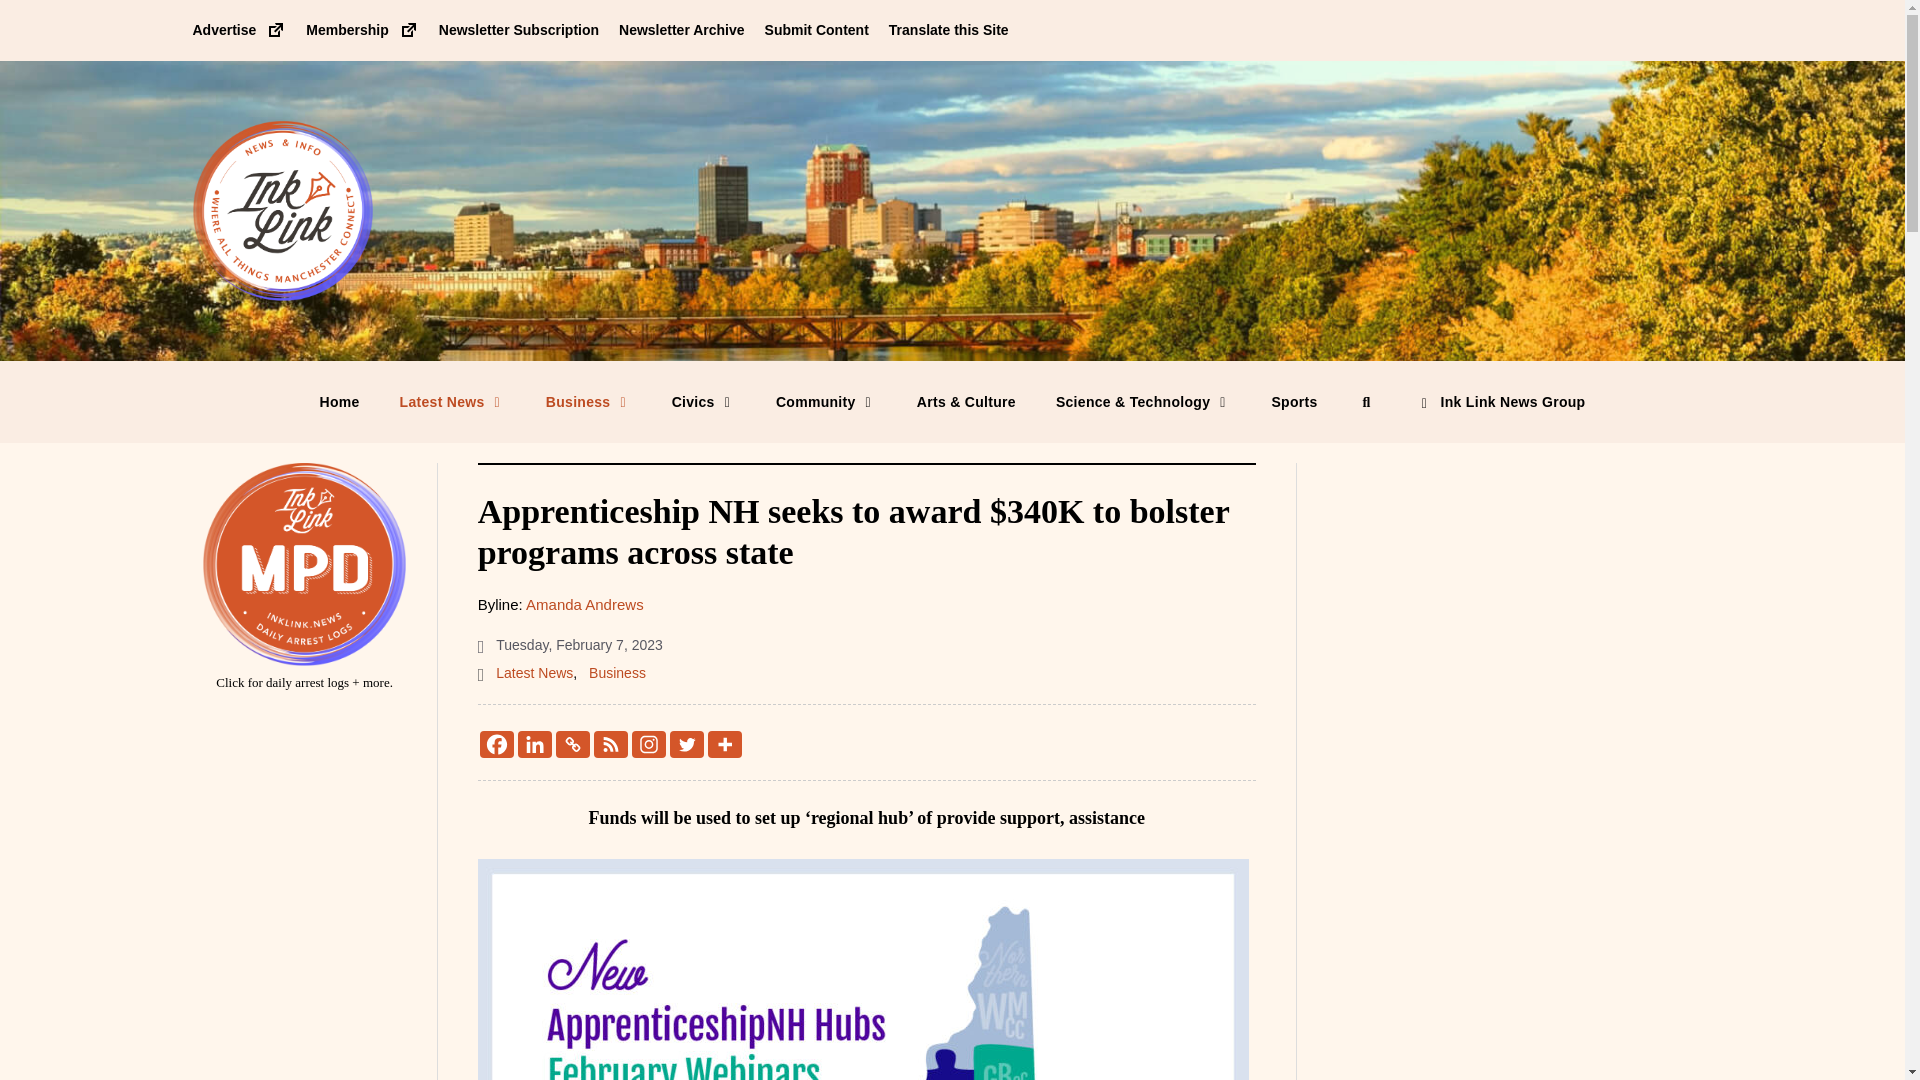  Describe the element at coordinates (826, 401) in the screenshot. I see `Community` at that location.